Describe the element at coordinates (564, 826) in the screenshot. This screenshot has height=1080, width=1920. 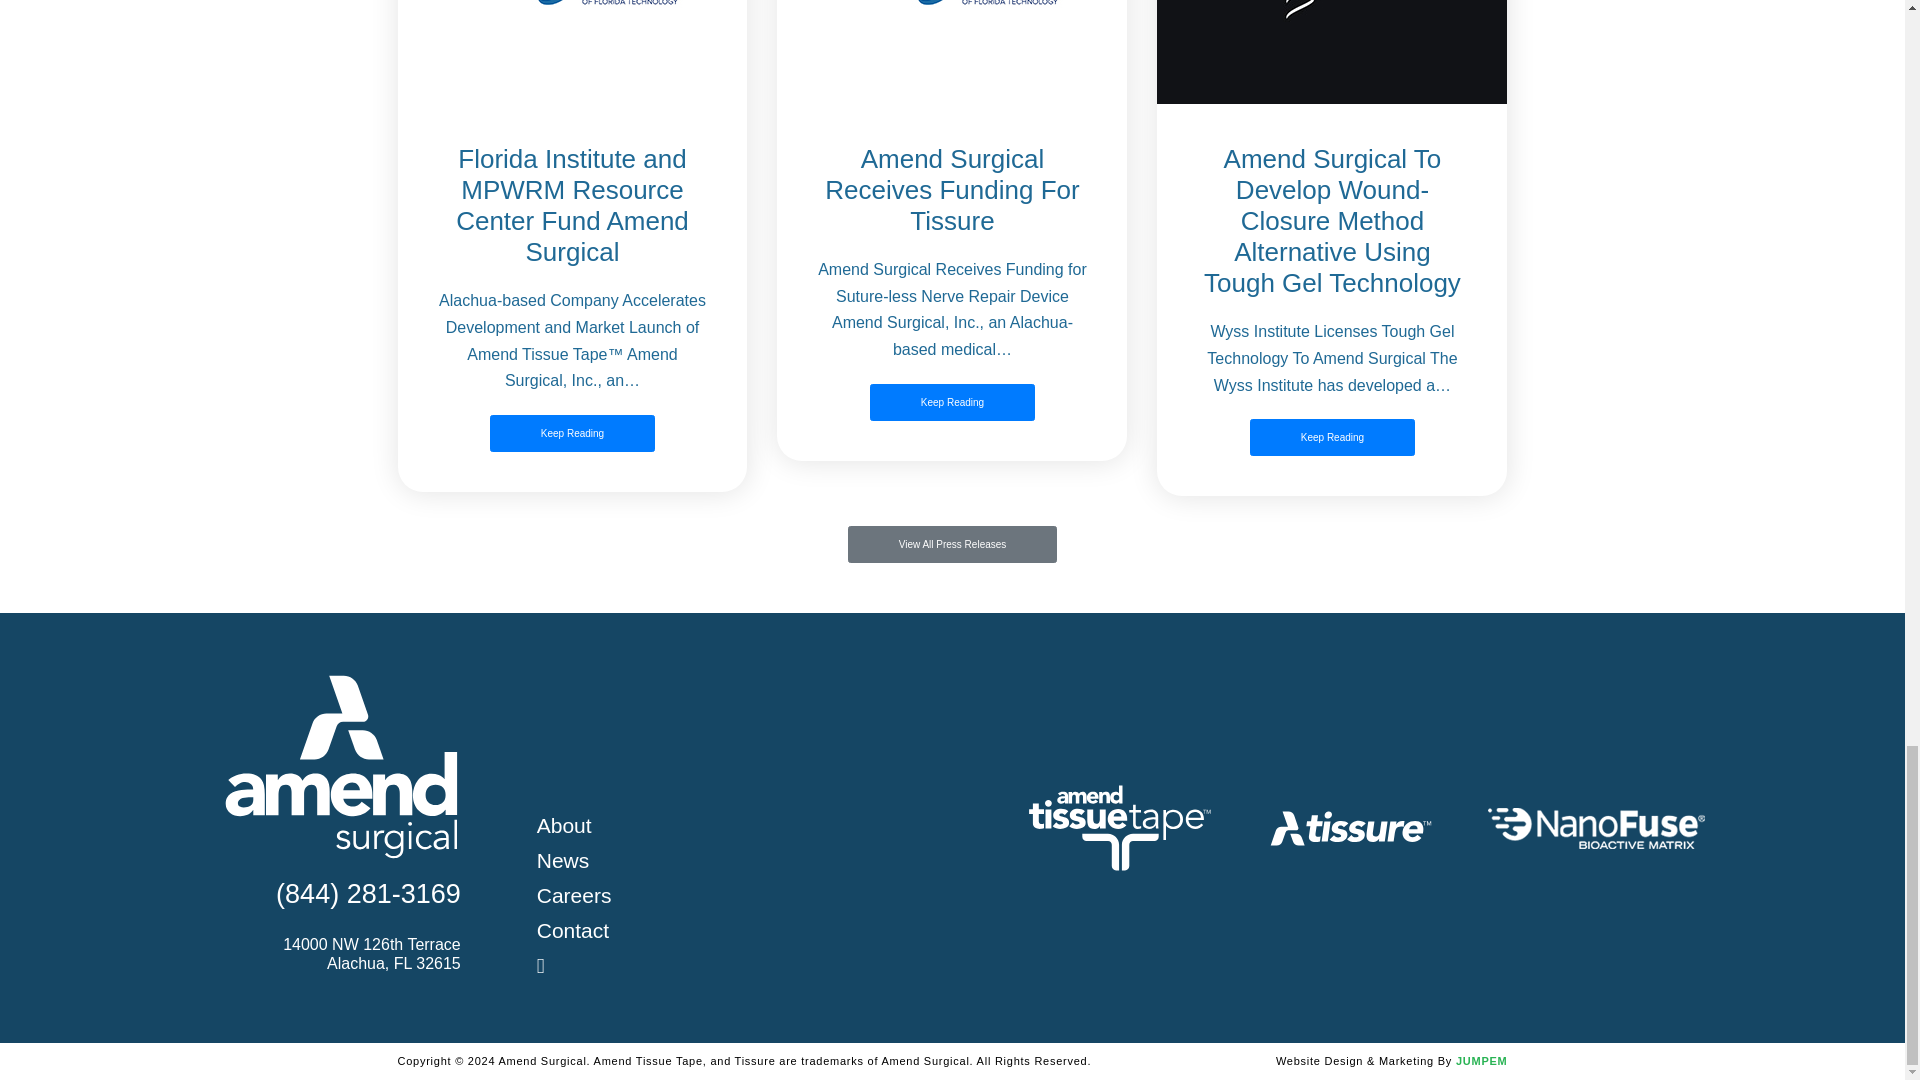
I see `About` at that location.